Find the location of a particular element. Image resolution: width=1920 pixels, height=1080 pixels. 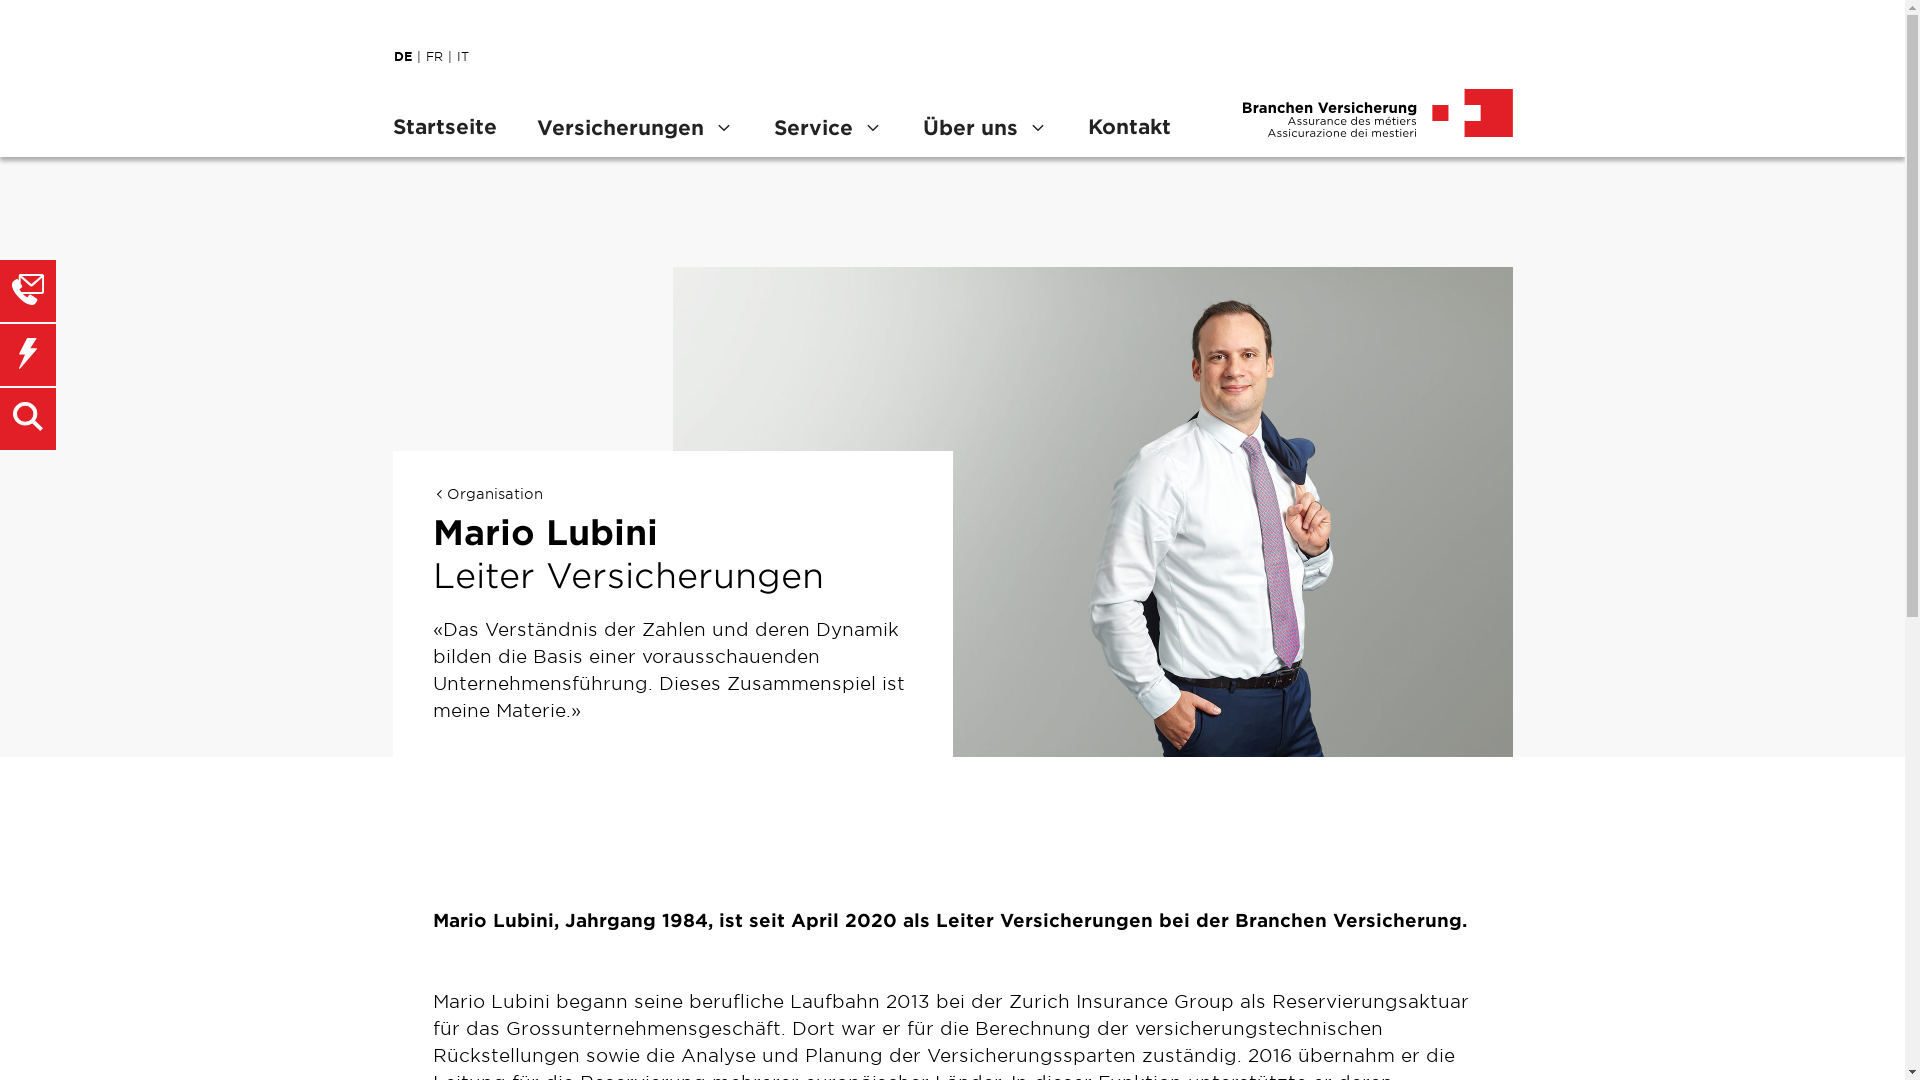

Kontakt is located at coordinates (1130, 126).